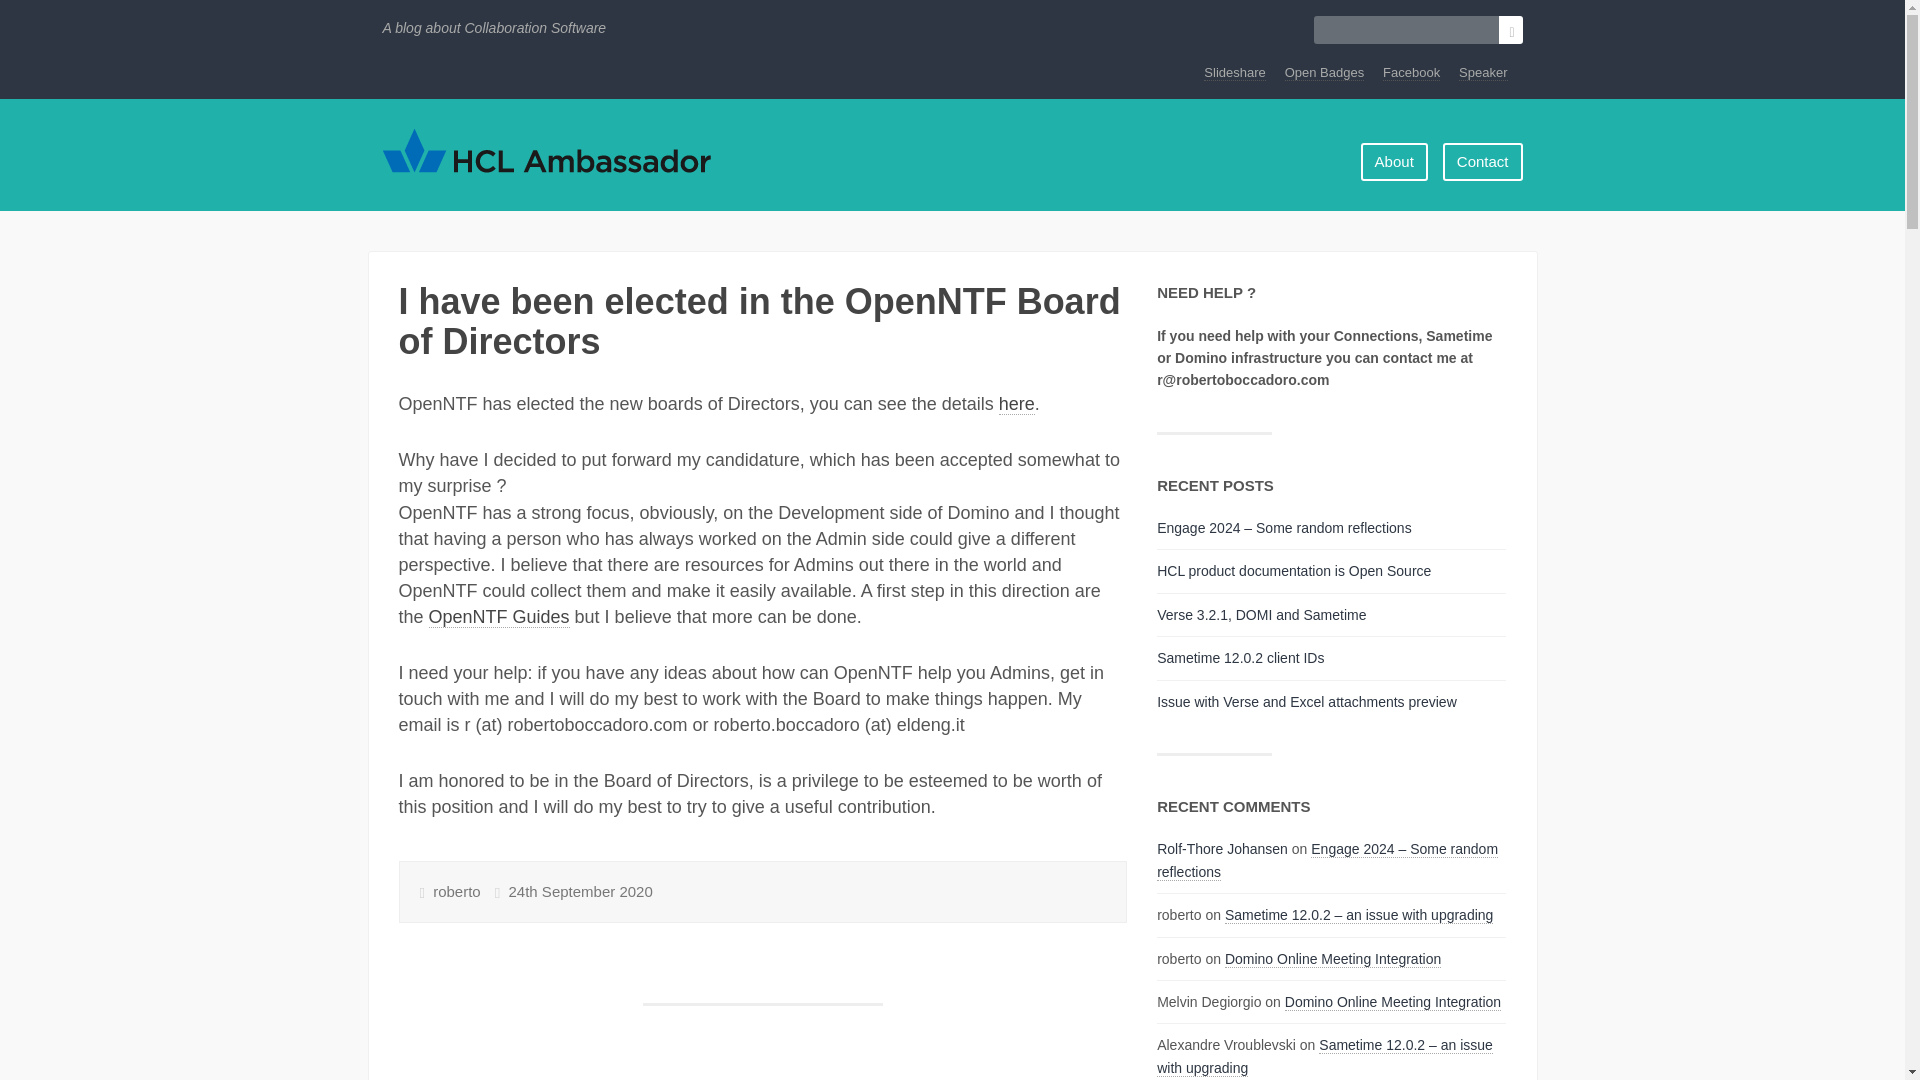  Describe the element at coordinates (1240, 658) in the screenshot. I see `Sametime 12.0.2 client IDs` at that location.